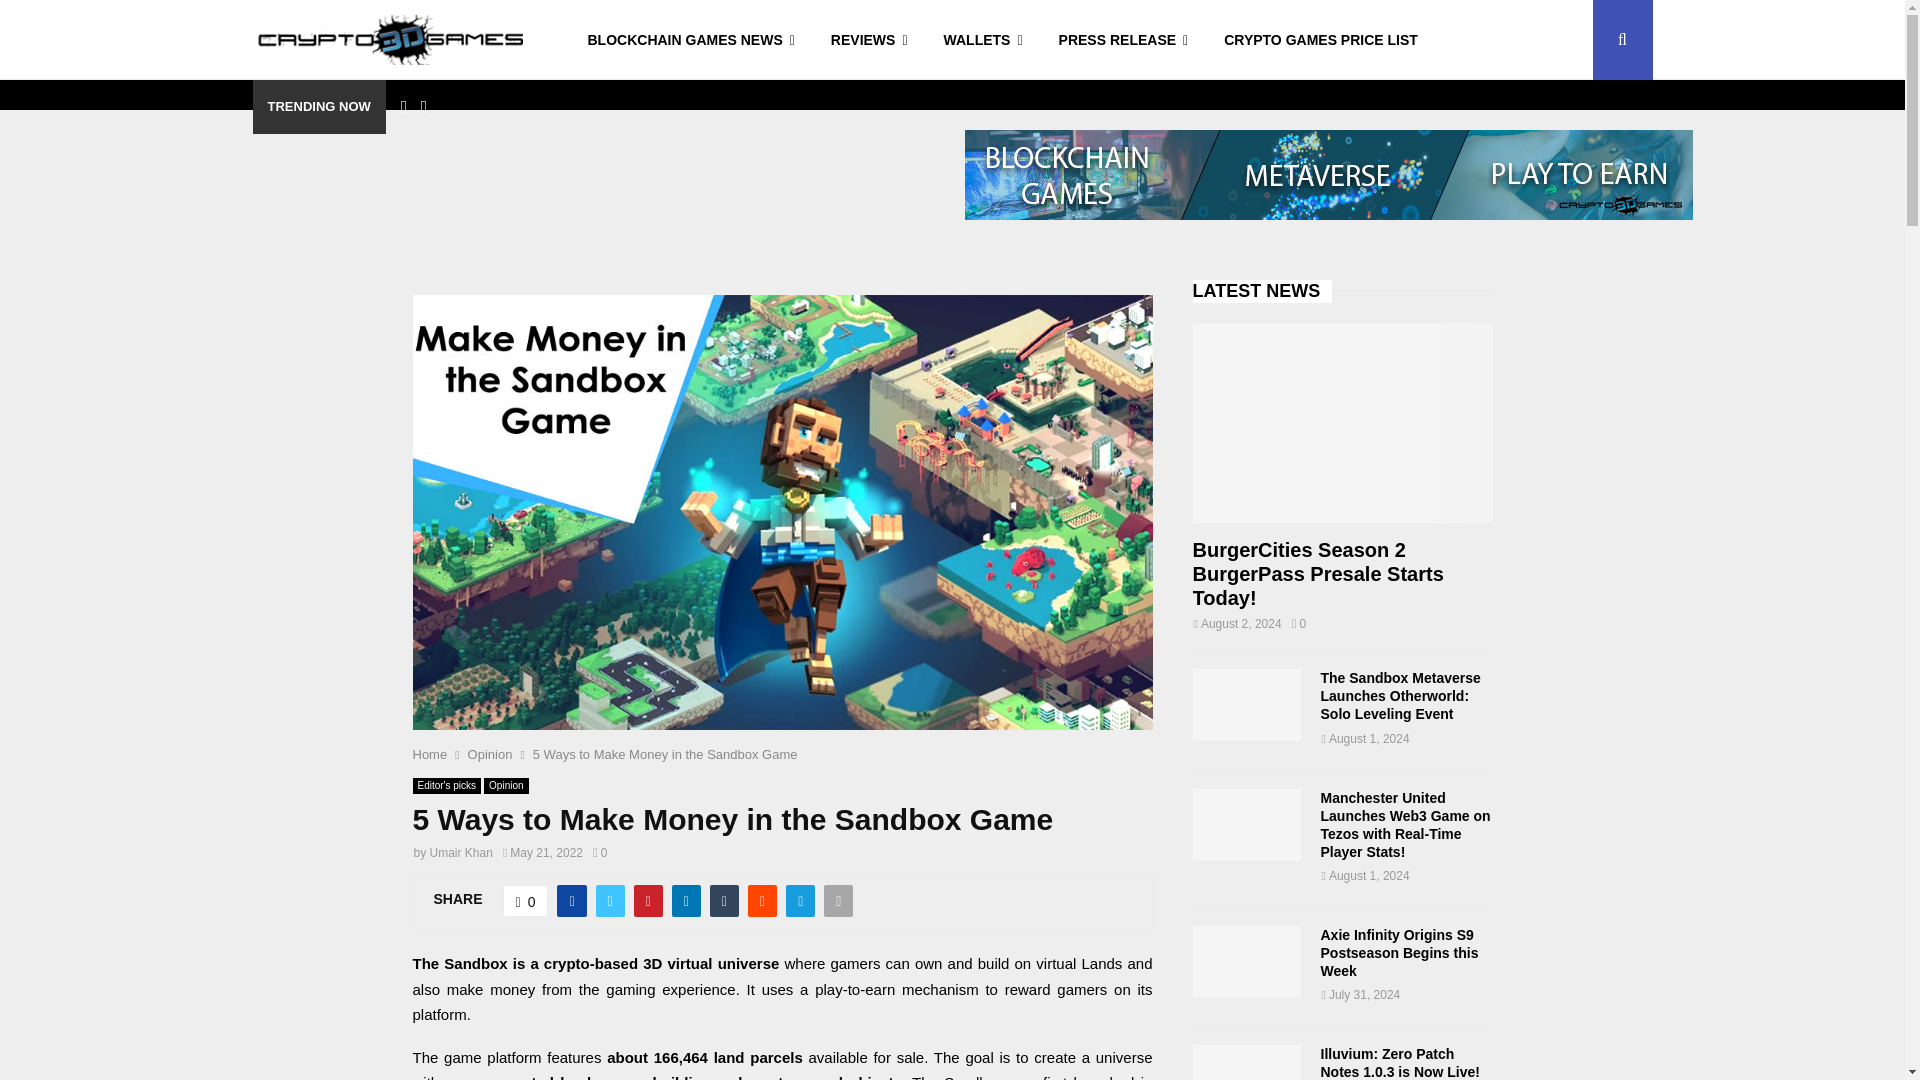 This screenshot has width=1920, height=1080. I want to click on BLOCKCHAIN GAMES NEWS, so click(691, 40).